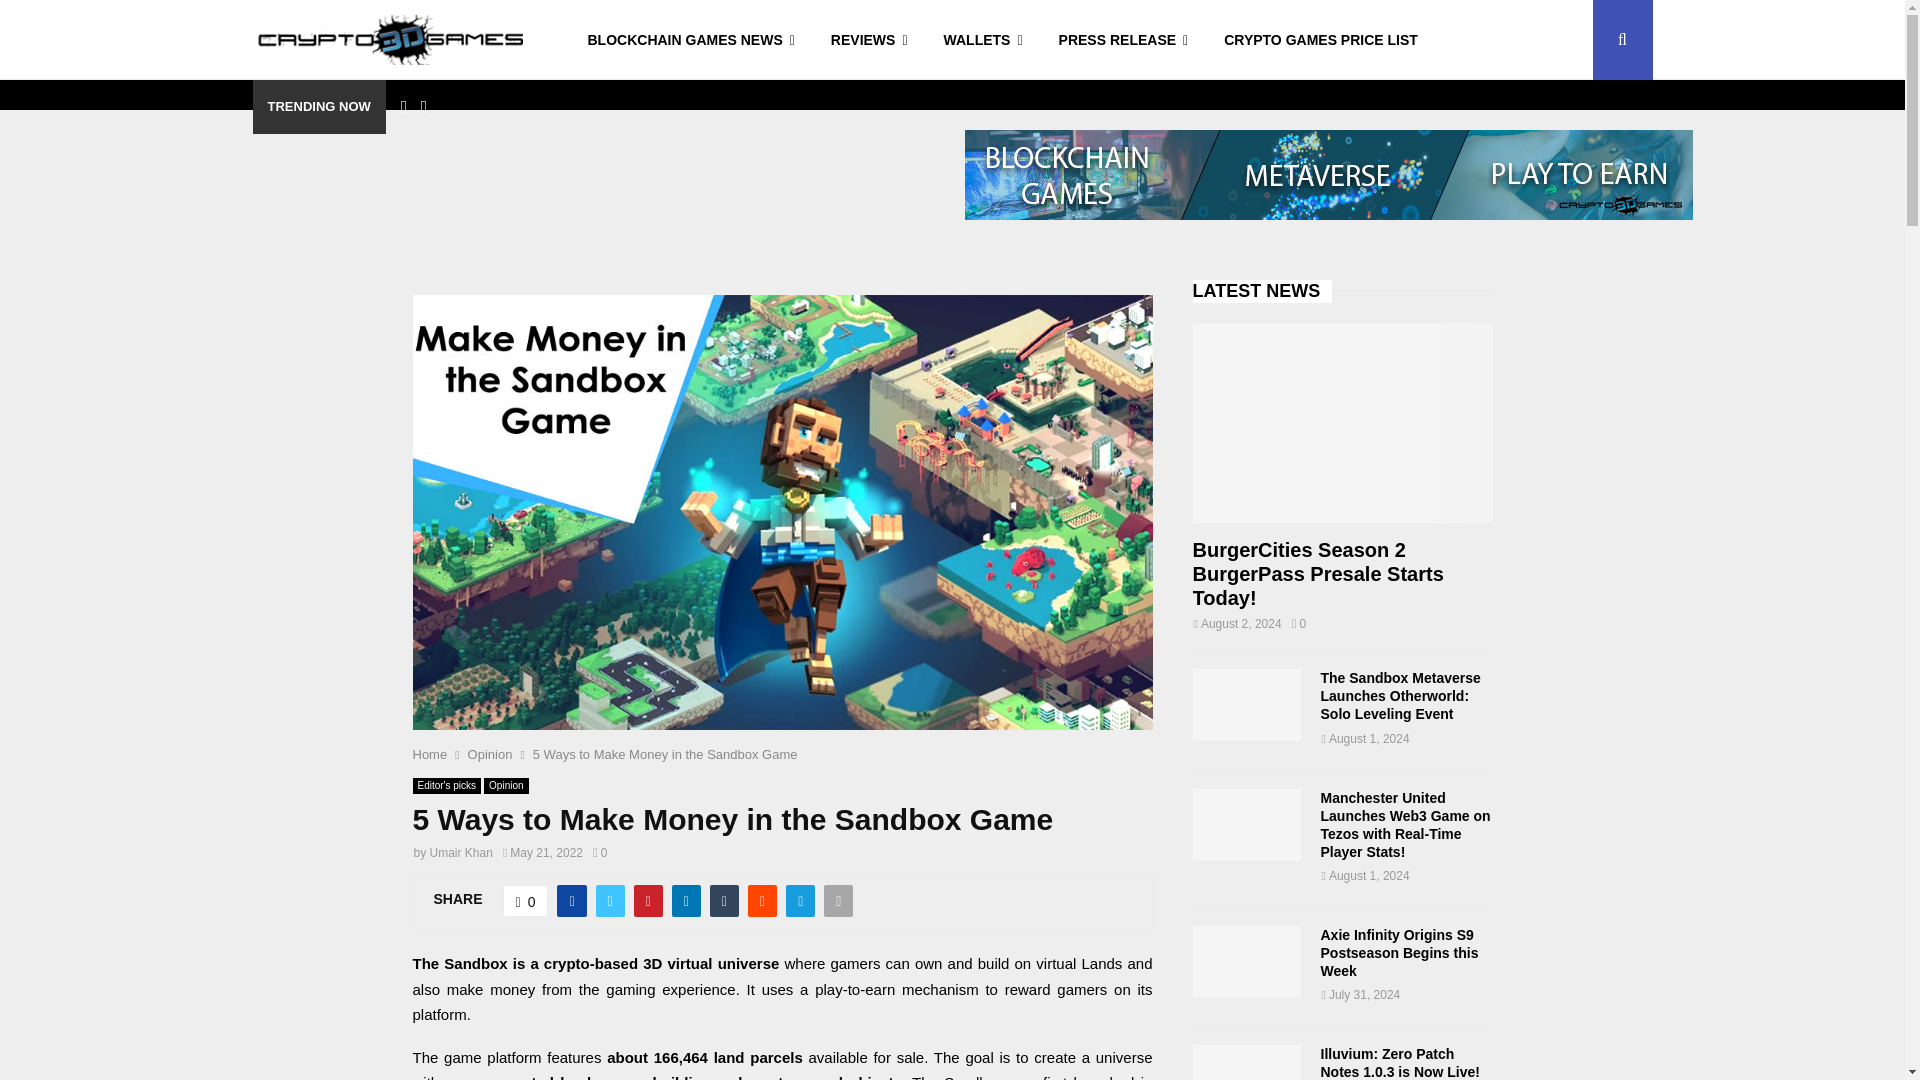 This screenshot has width=1920, height=1080. I want to click on BLOCKCHAIN GAMES NEWS, so click(691, 40).